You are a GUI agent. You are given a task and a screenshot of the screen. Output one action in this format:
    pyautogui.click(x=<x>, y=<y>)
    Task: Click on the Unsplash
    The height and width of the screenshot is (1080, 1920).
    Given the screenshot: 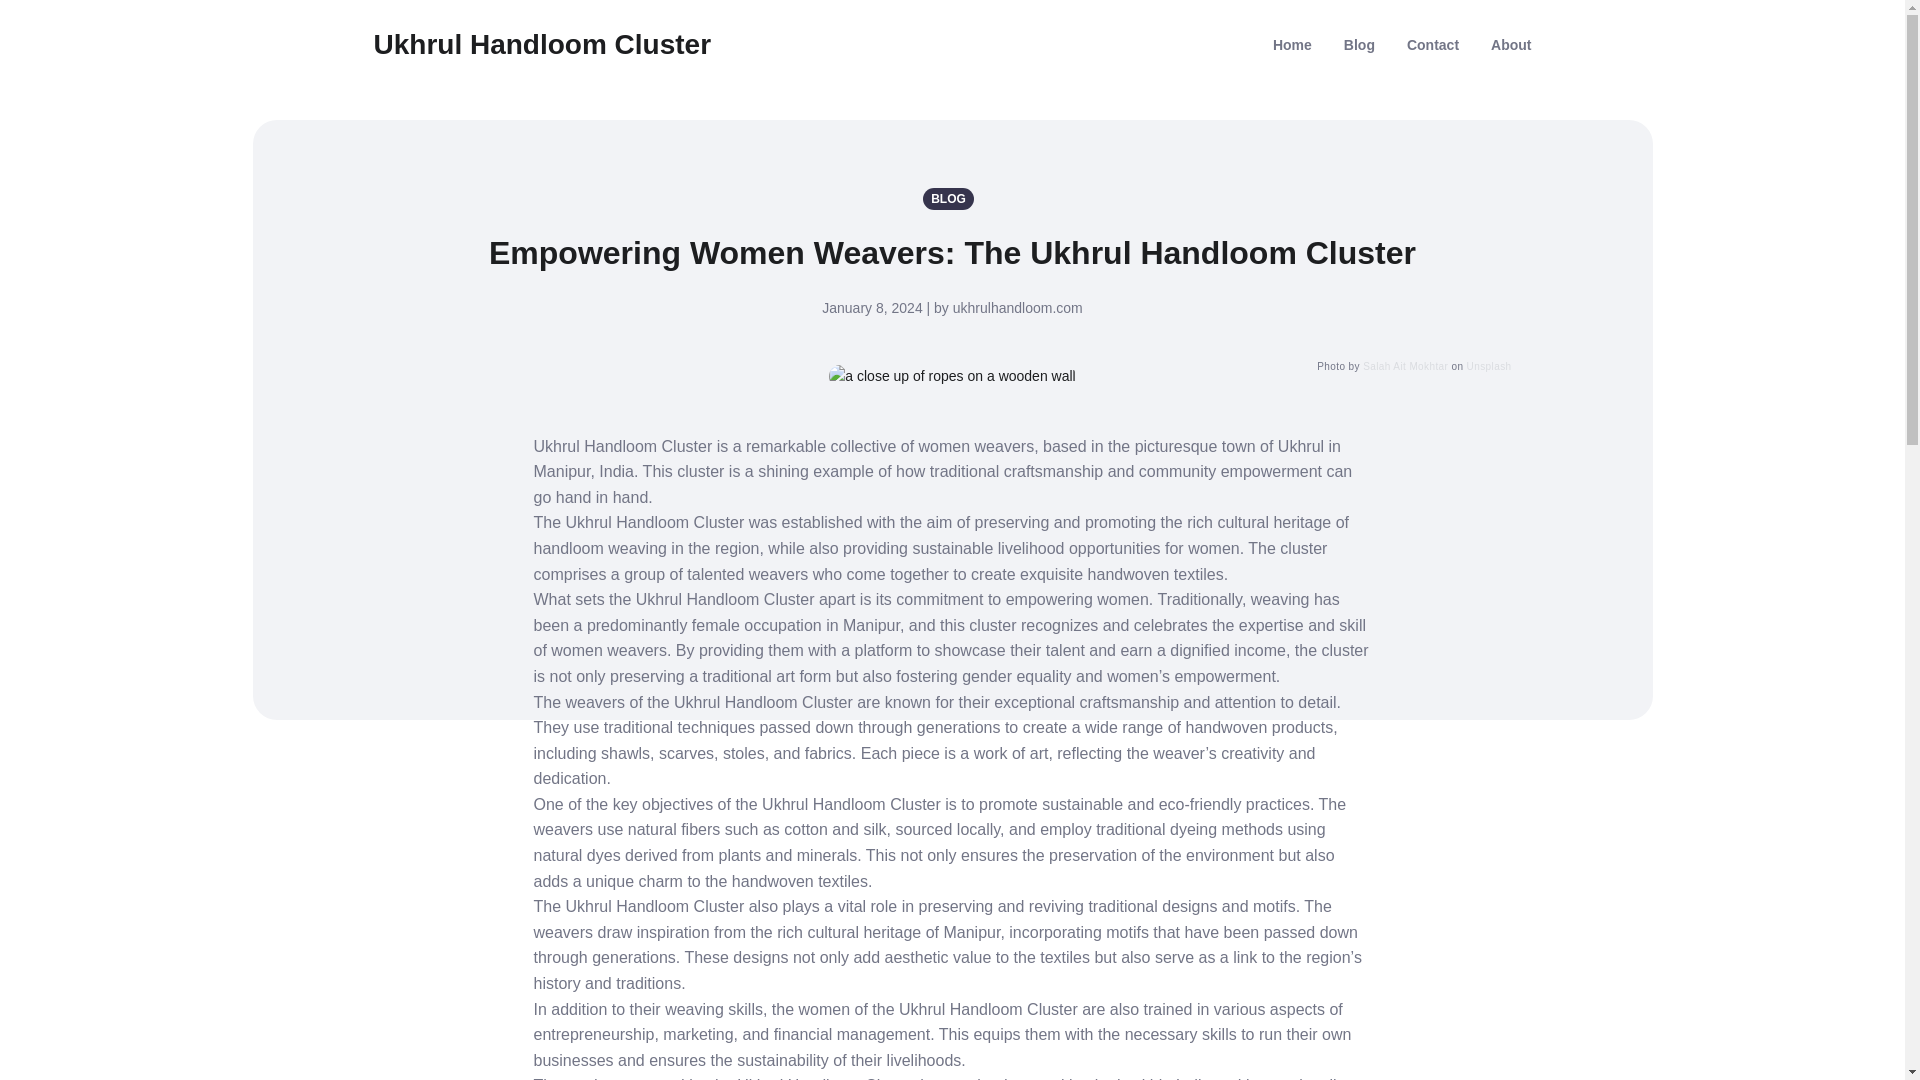 What is the action you would take?
    pyautogui.click(x=1489, y=366)
    